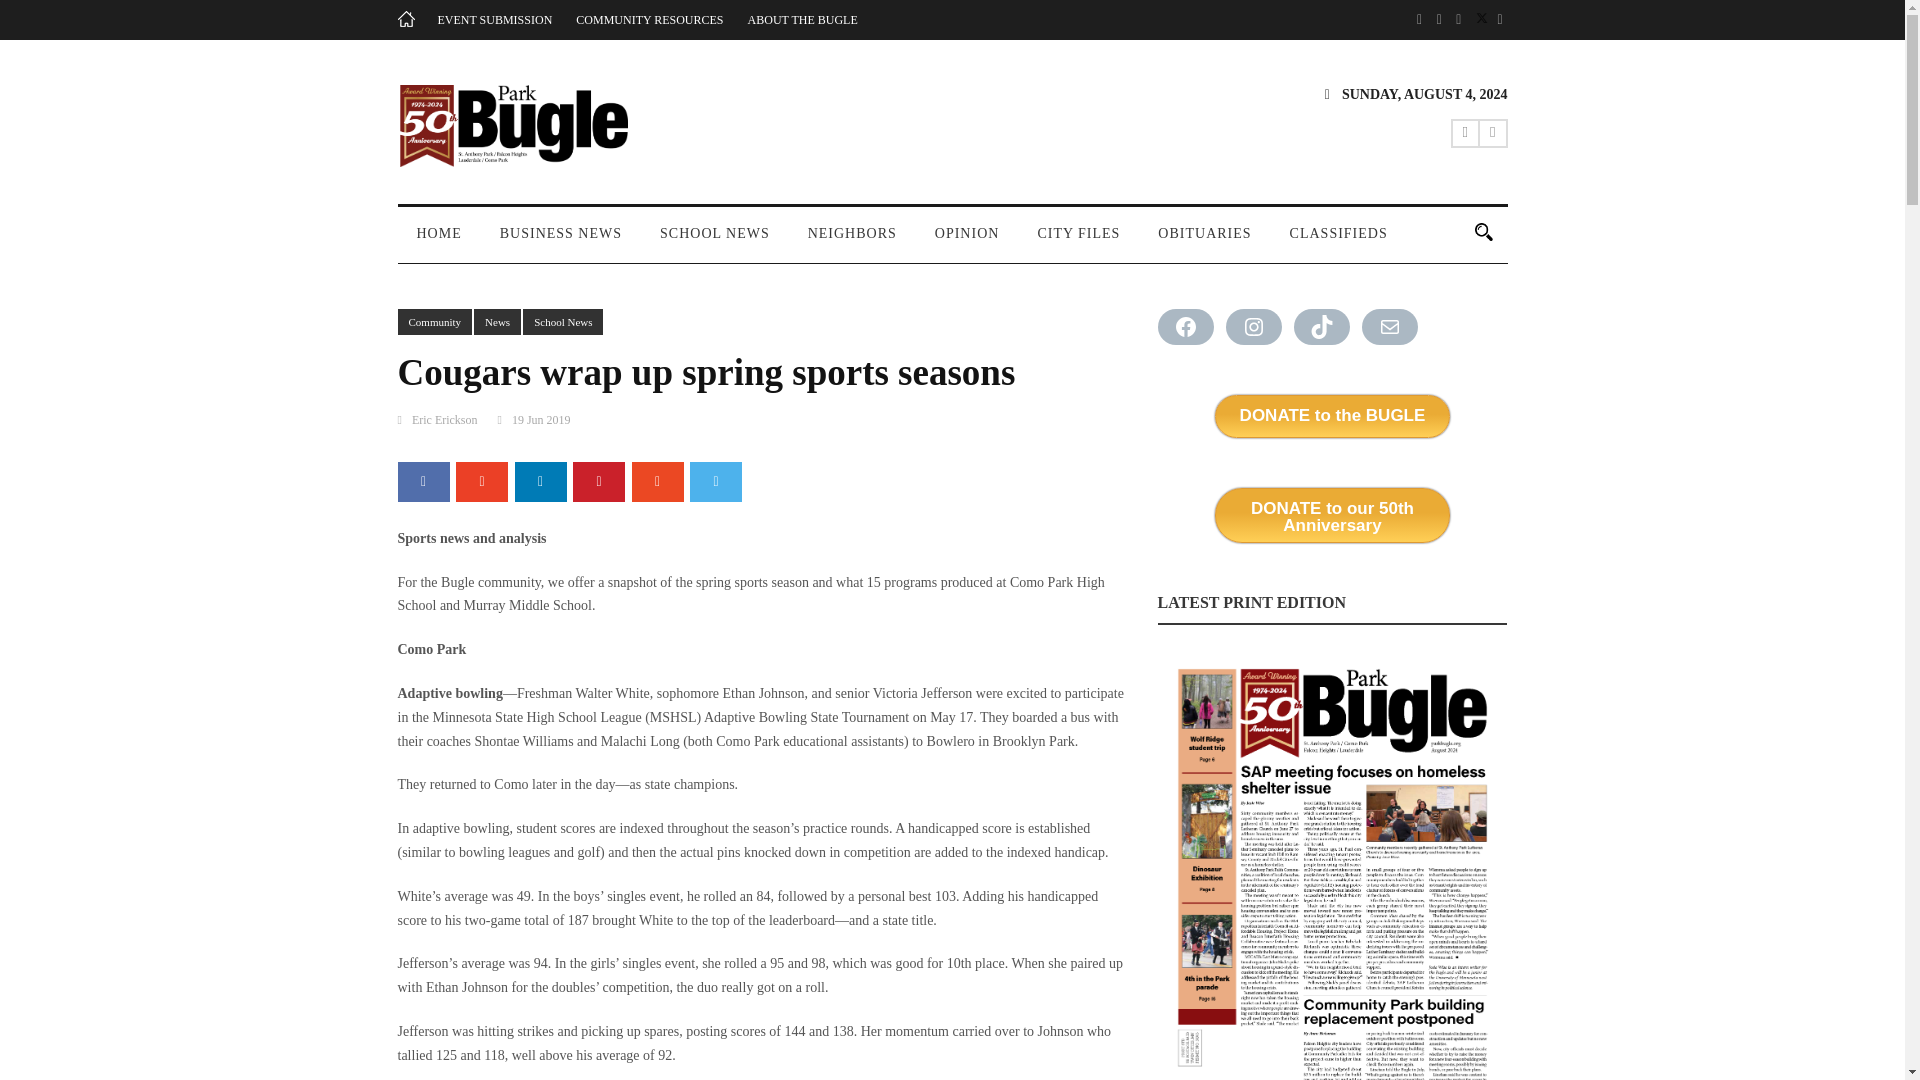 The height and width of the screenshot is (1080, 1920). I want to click on Community, so click(434, 322).